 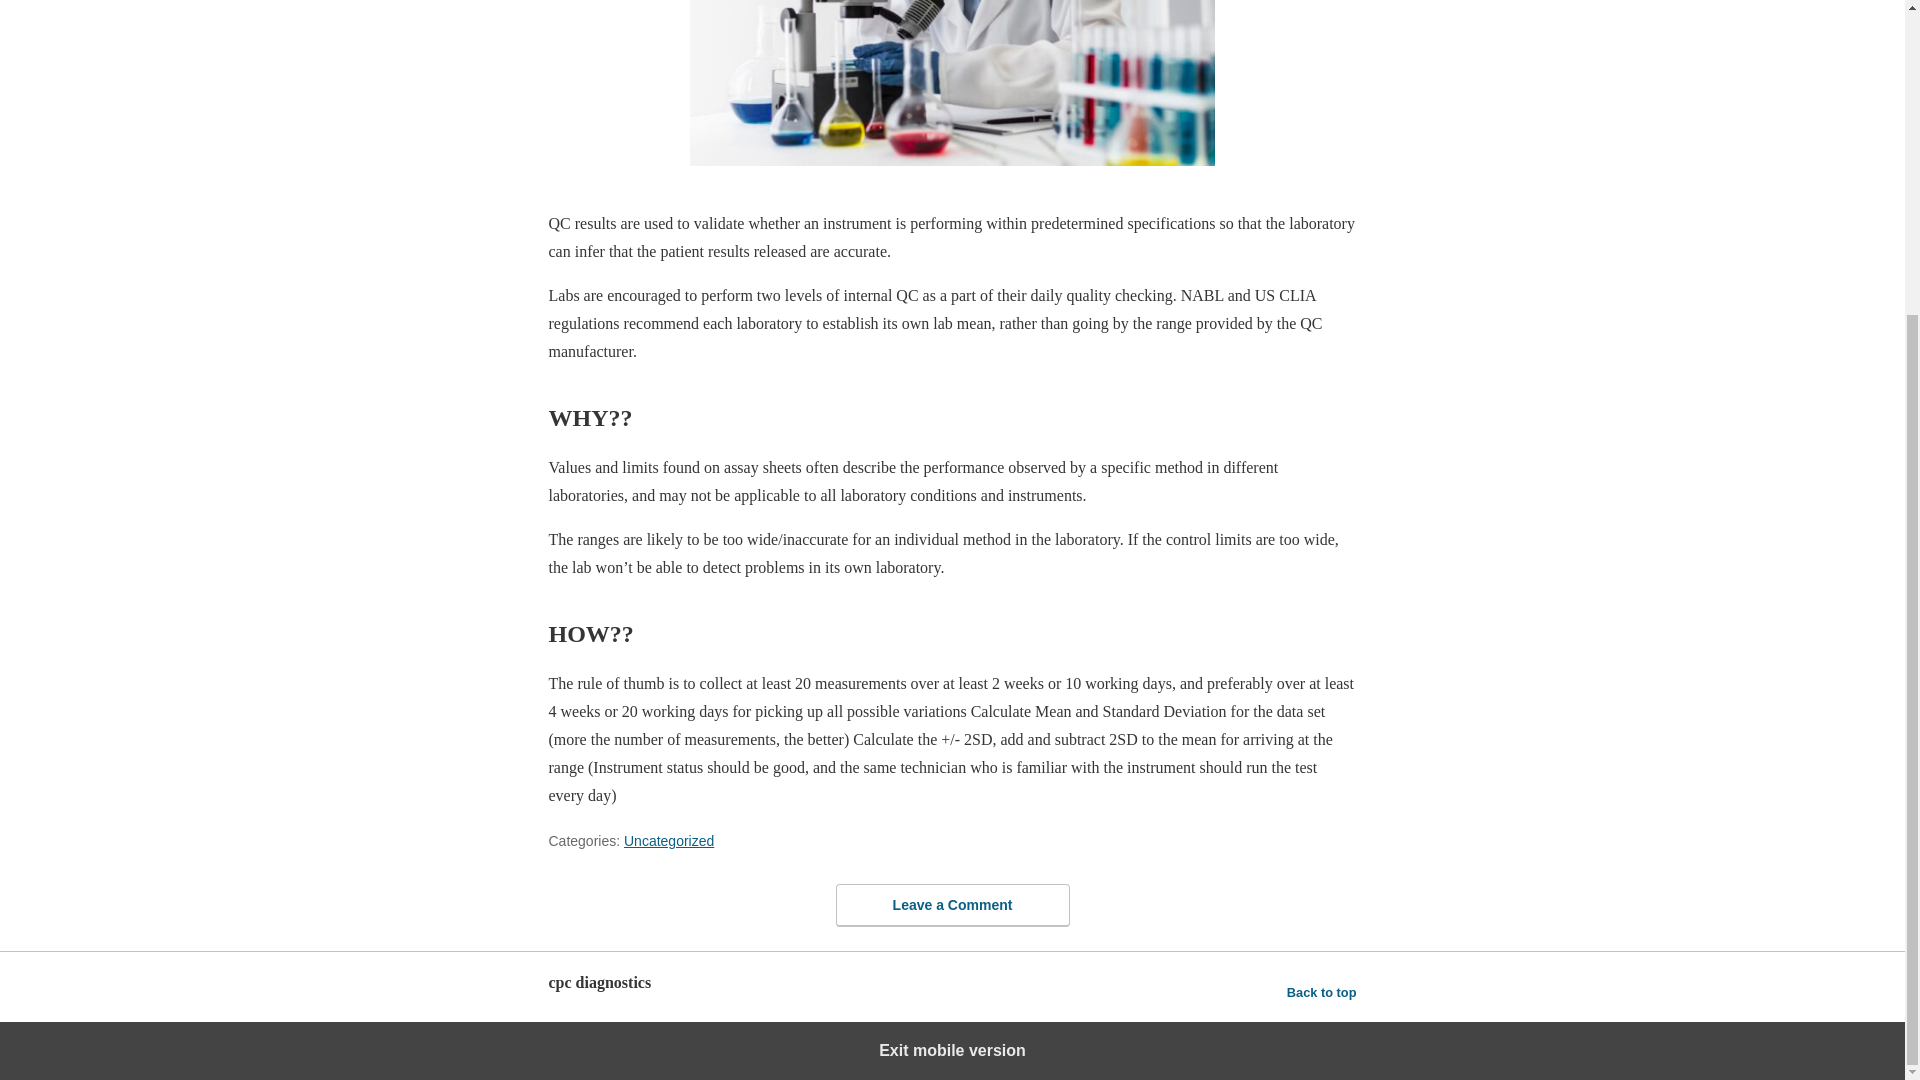 I want to click on LAB MEAN 1, so click(x=952, y=83).